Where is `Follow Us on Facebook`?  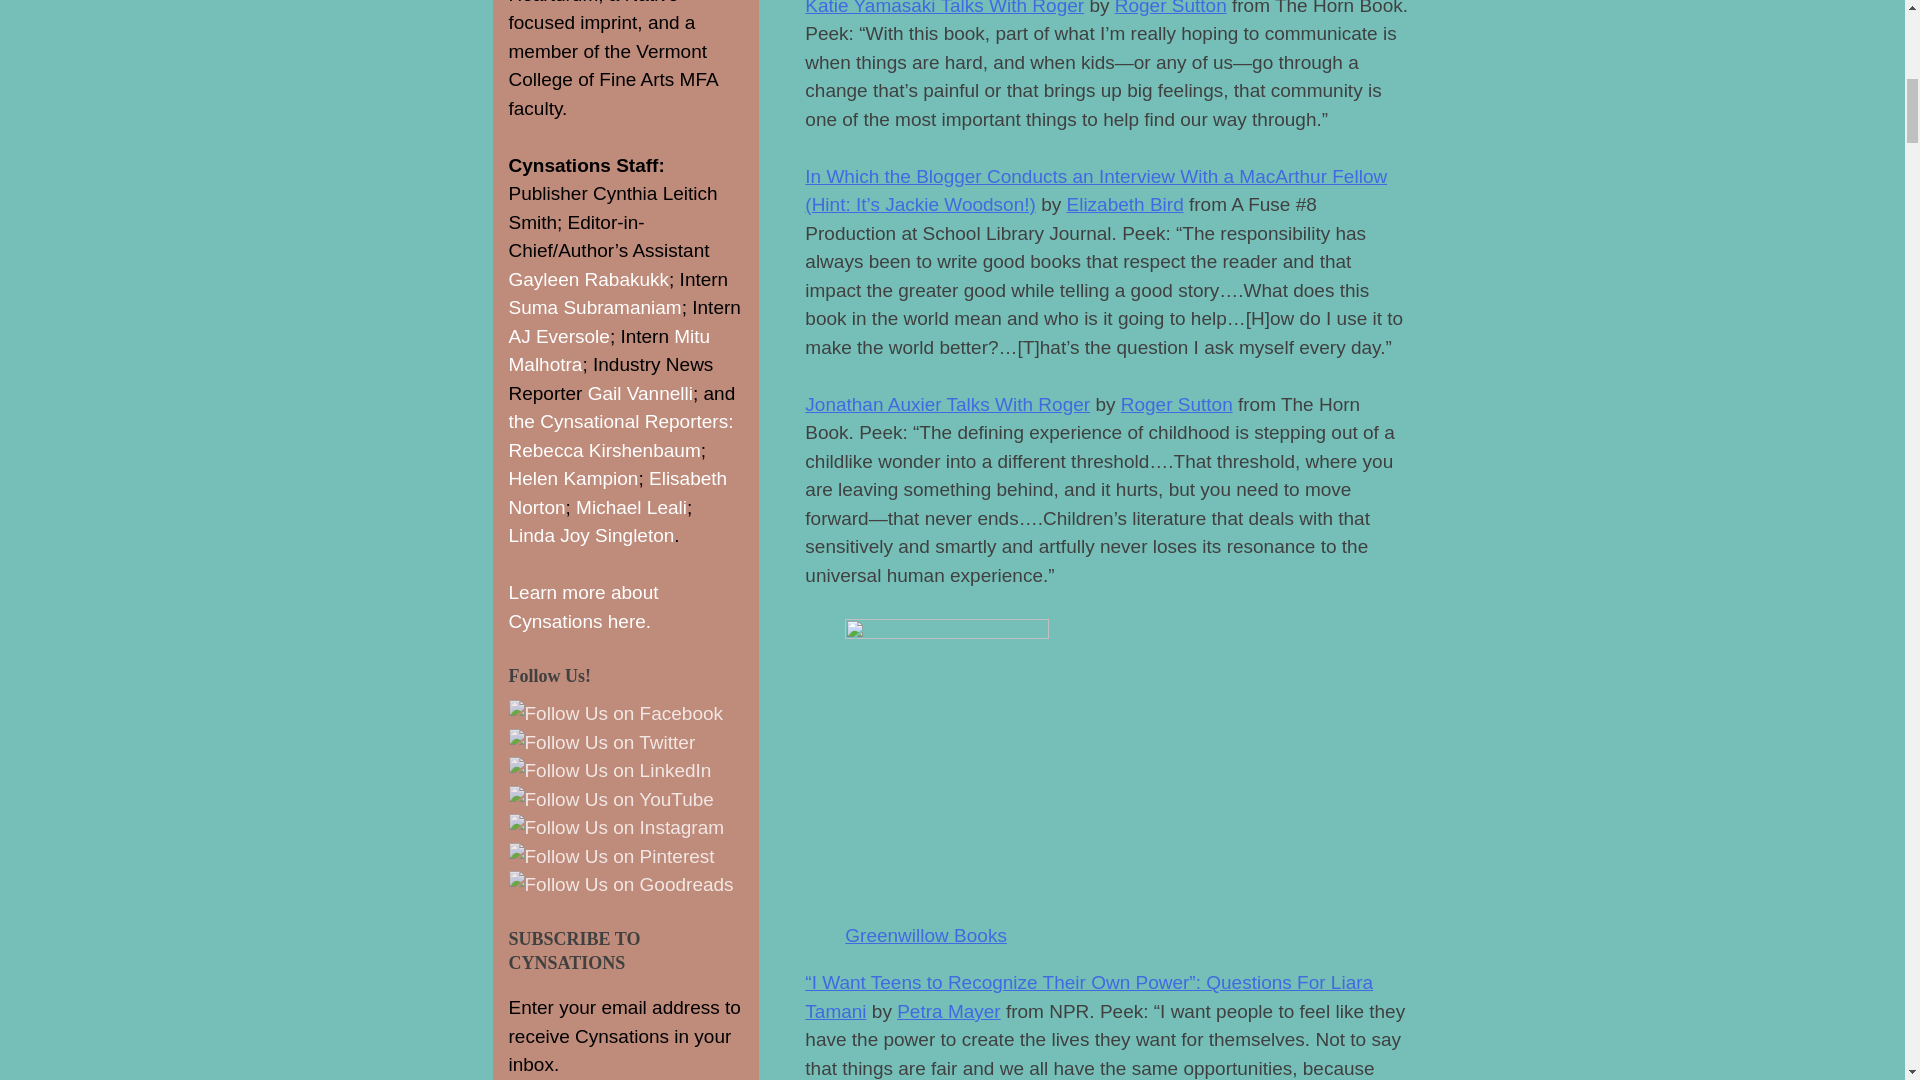
Follow Us on Facebook is located at coordinates (616, 714).